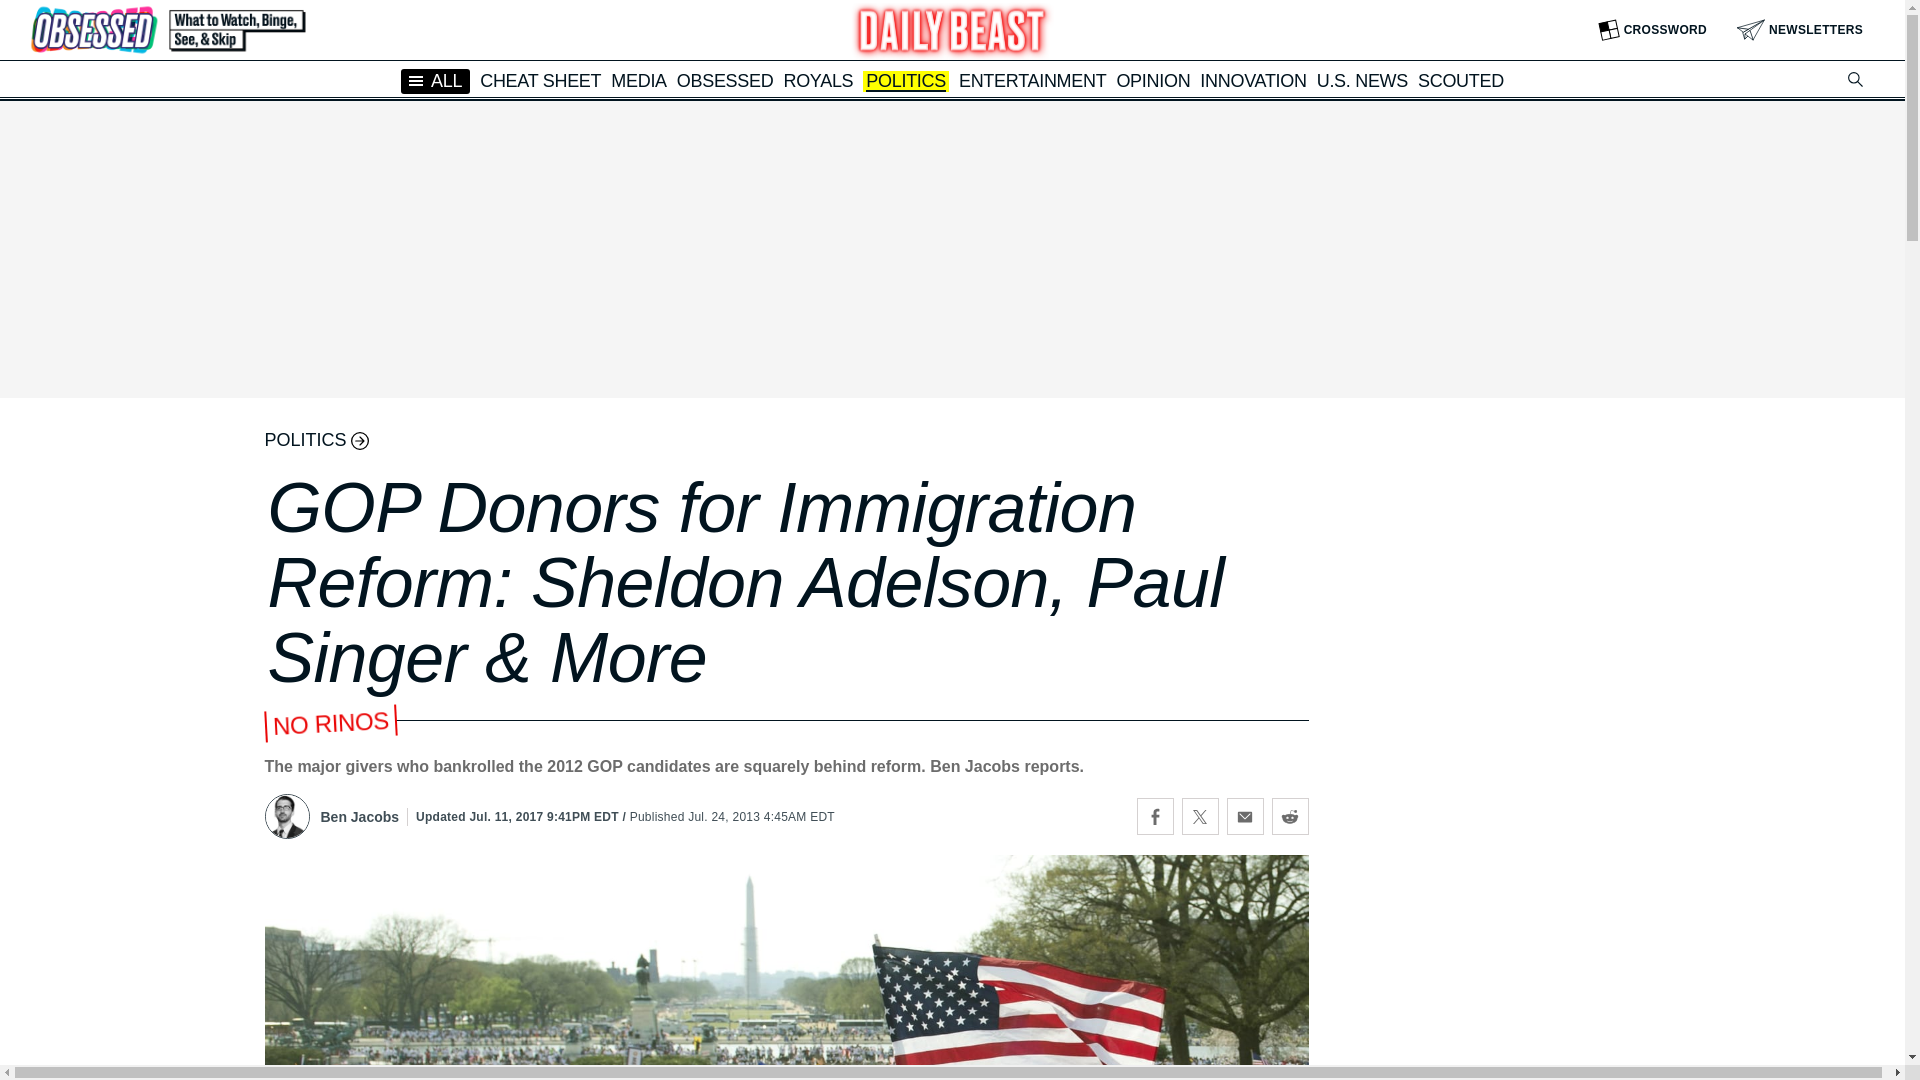 The height and width of the screenshot is (1080, 1920). What do you see at coordinates (1362, 80) in the screenshot?
I see `U.S. NEWS` at bounding box center [1362, 80].